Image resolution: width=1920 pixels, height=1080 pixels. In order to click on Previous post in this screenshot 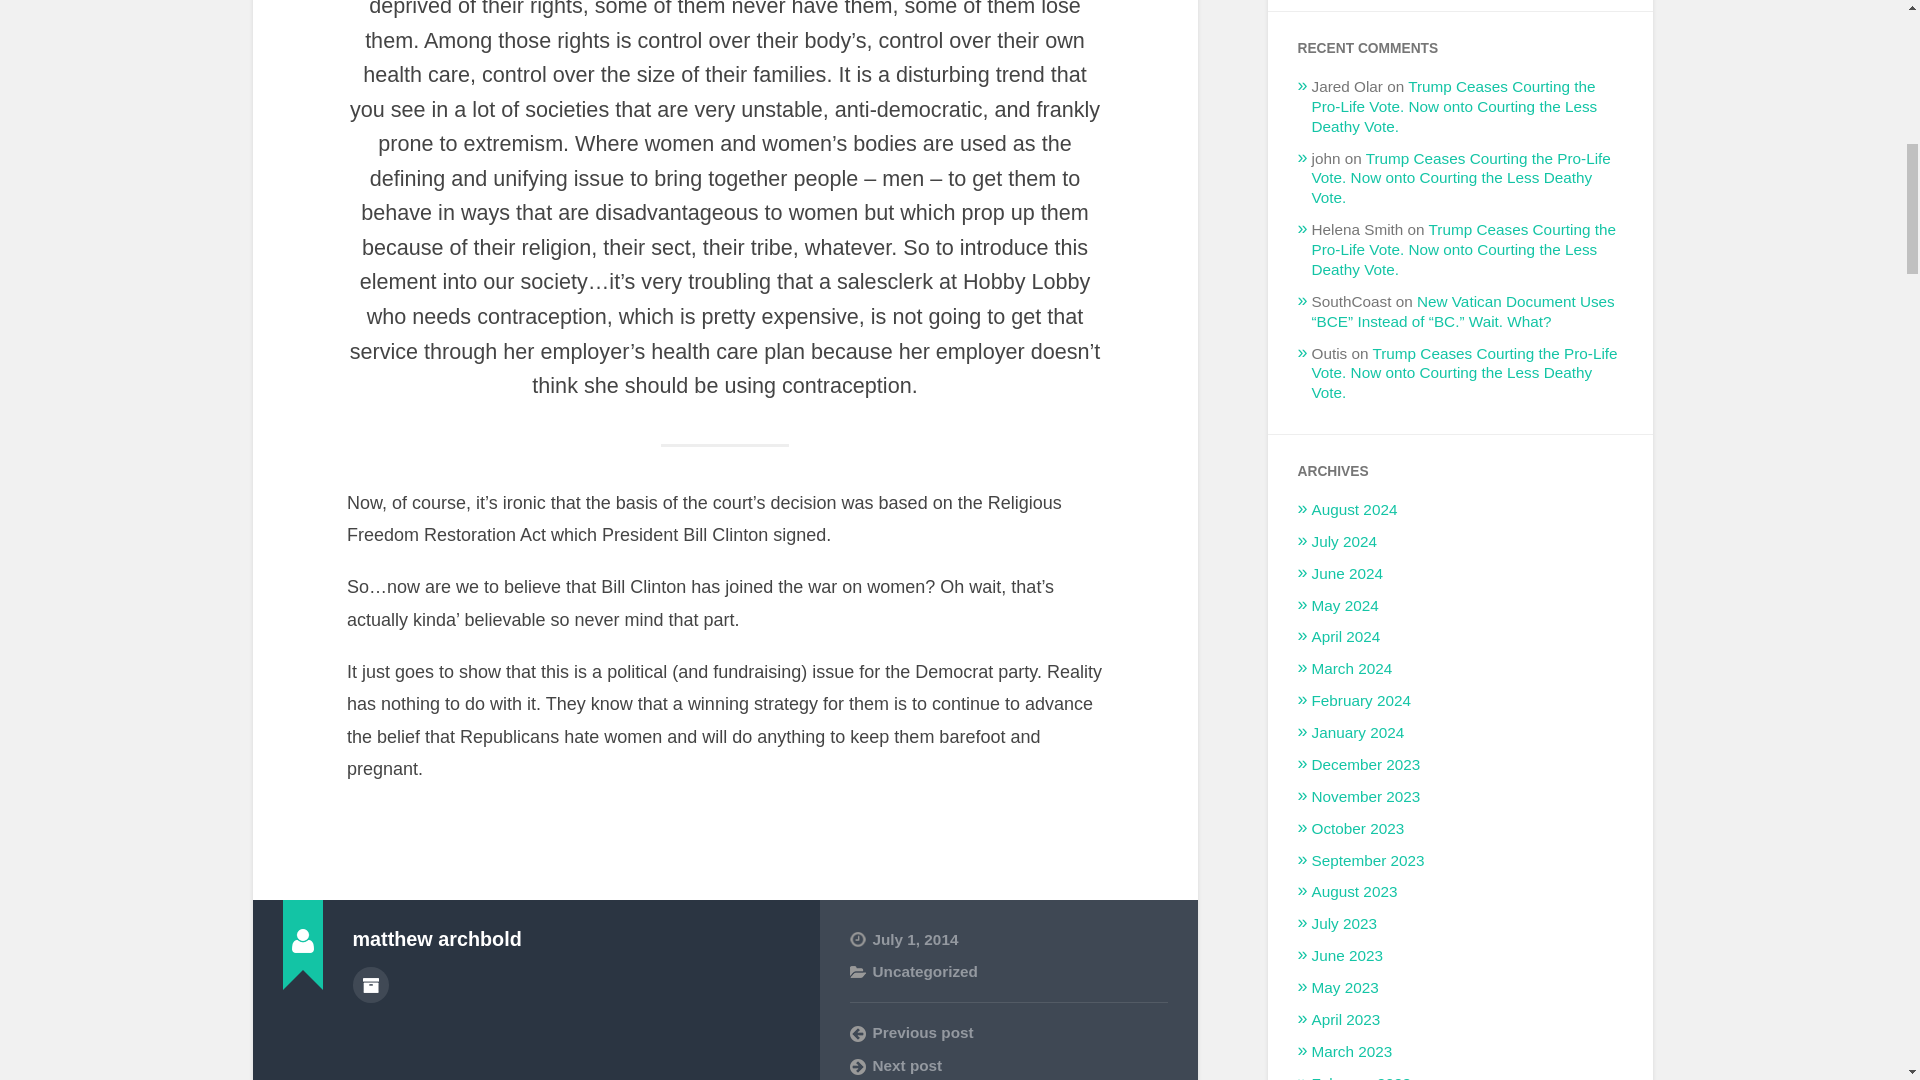, I will do `click(1008, 1032)`.